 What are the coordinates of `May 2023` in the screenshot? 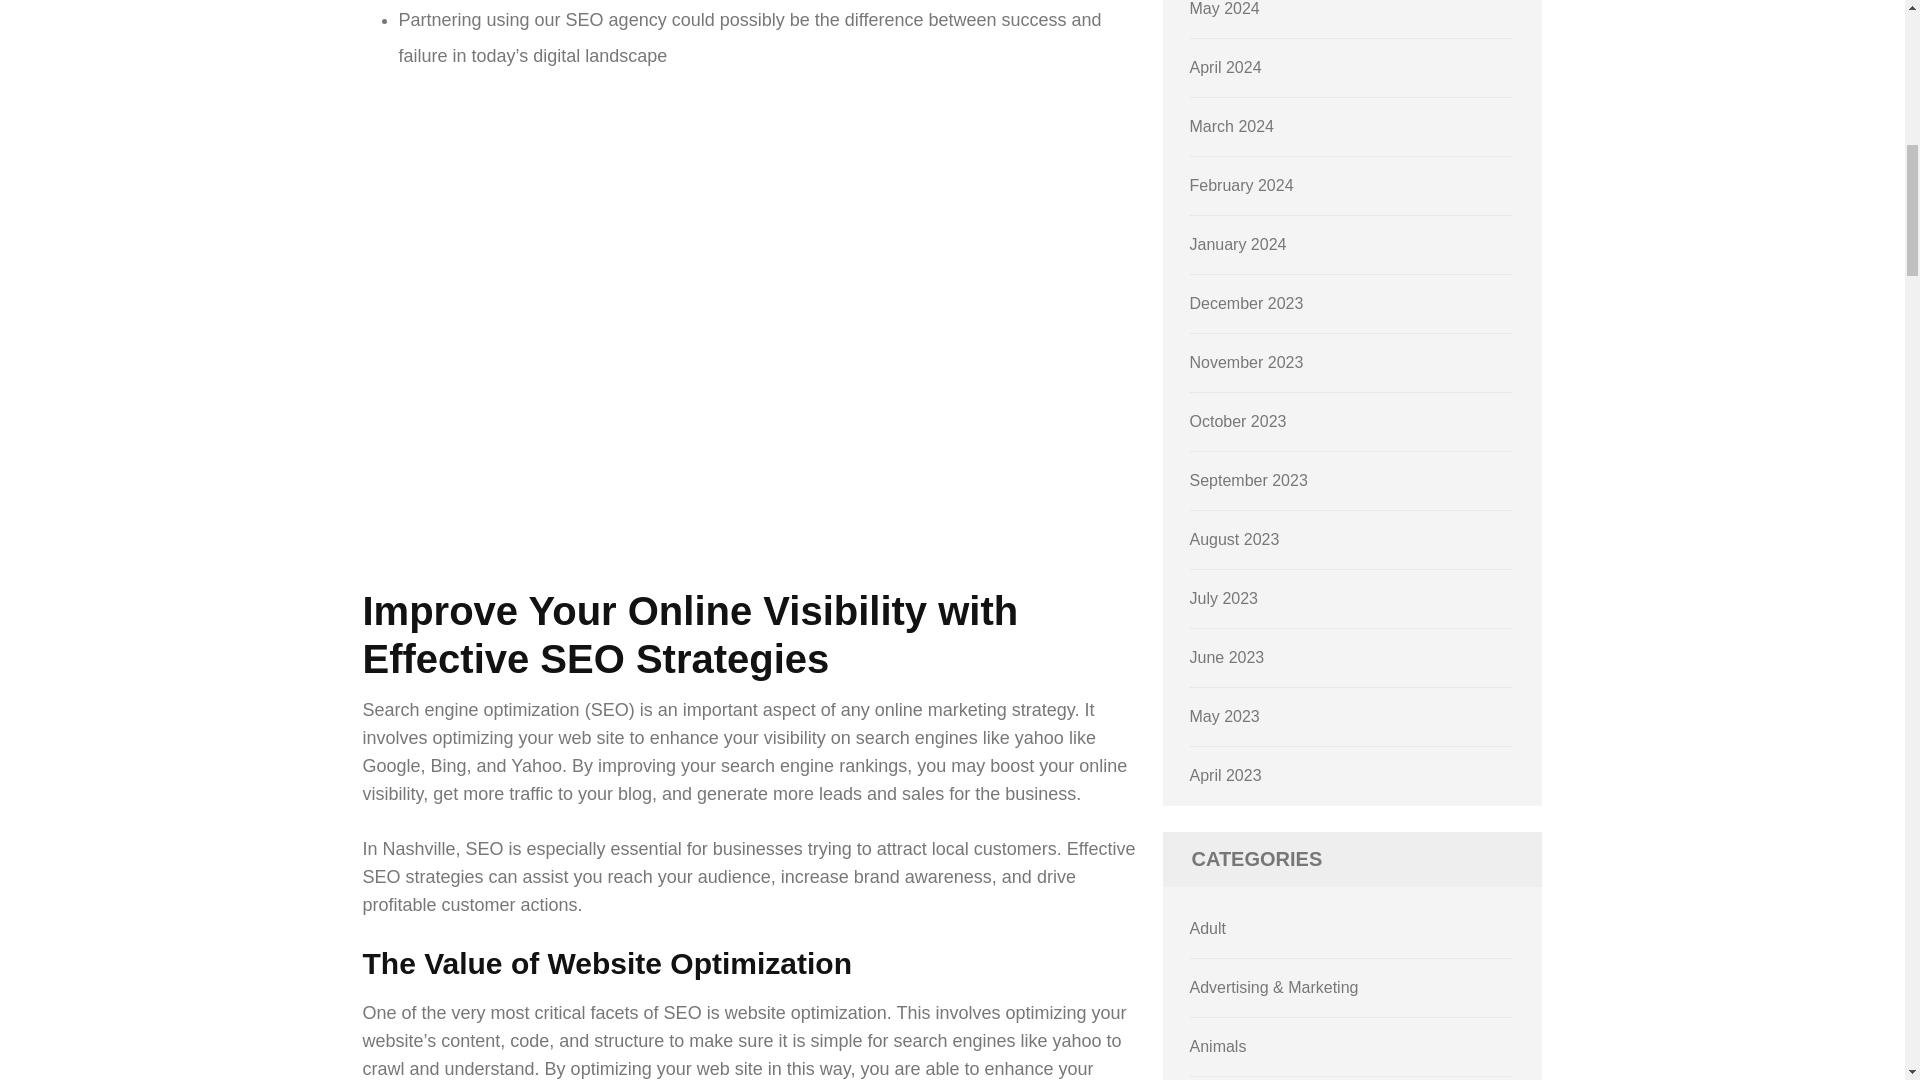 It's located at (1224, 716).